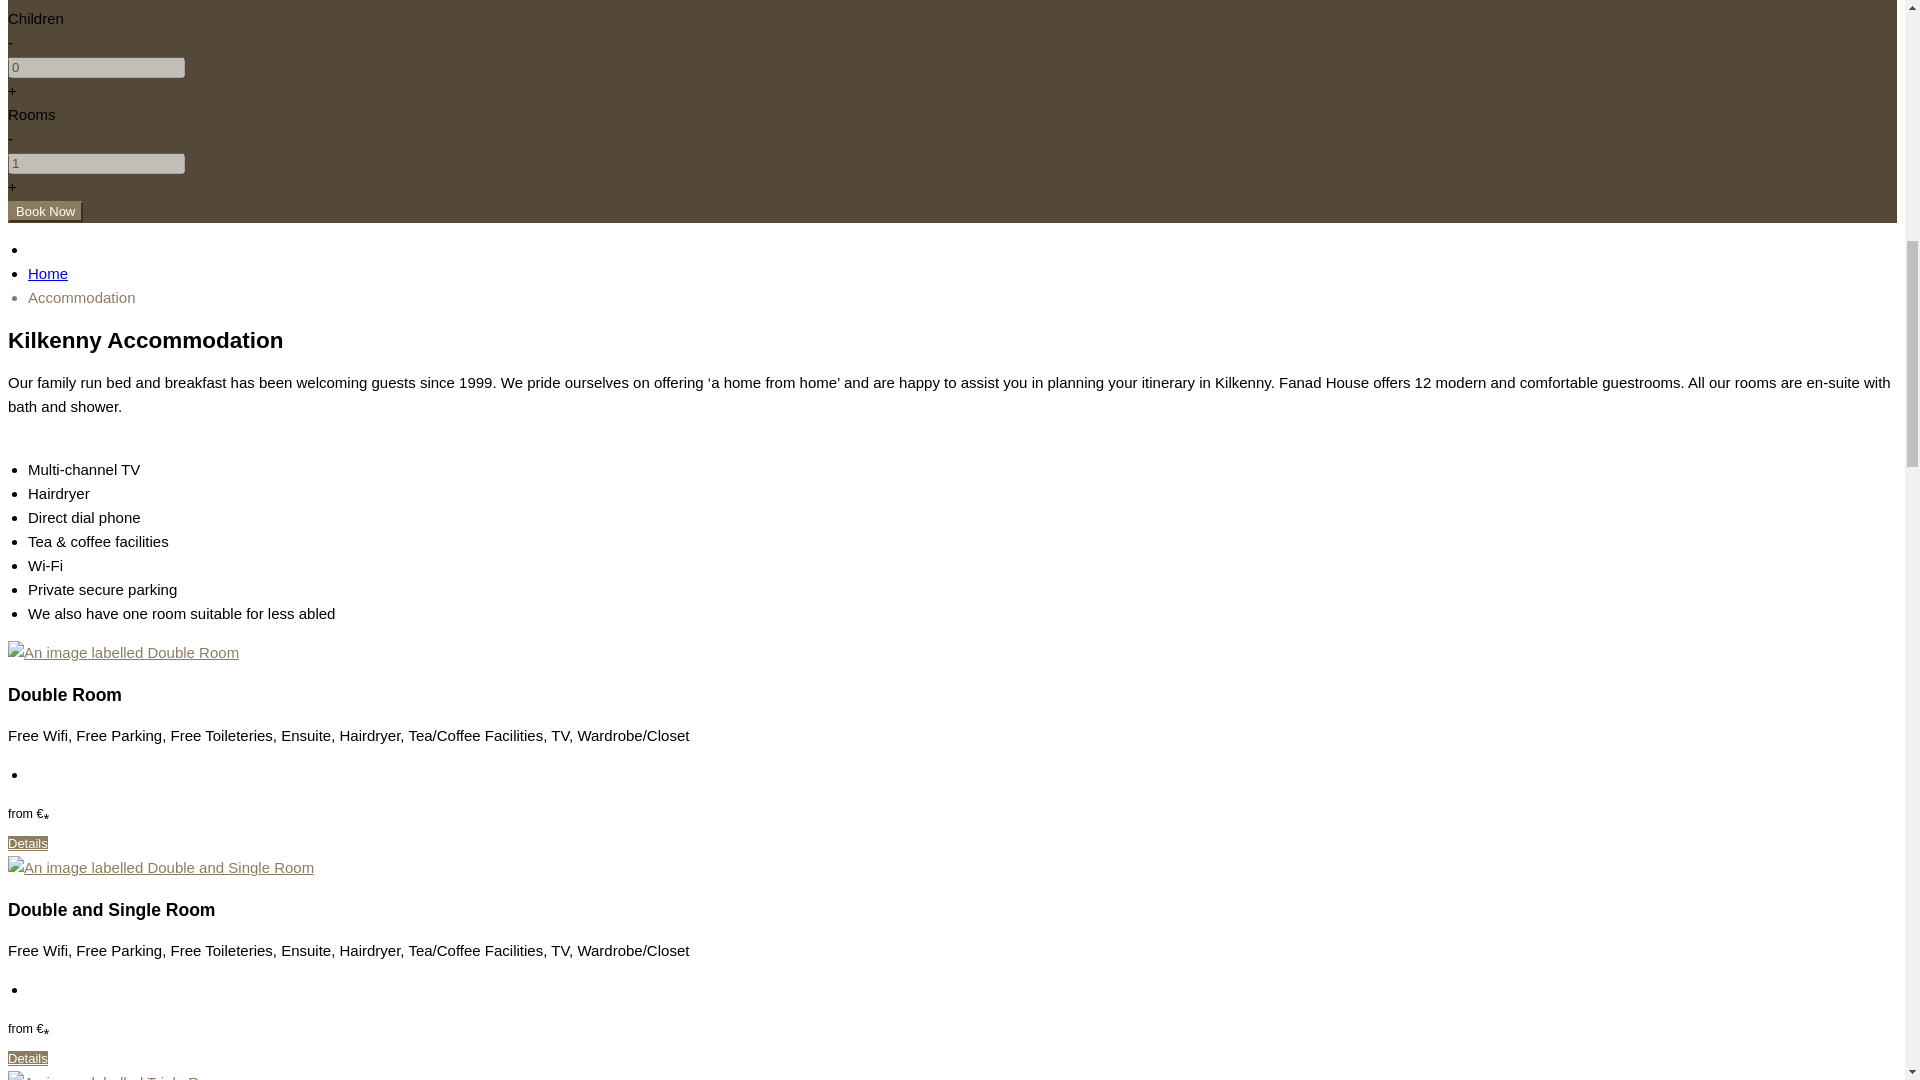 The image size is (1920, 1080). Describe the element at coordinates (28, 843) in the screenshot. I see `Details` at that location.